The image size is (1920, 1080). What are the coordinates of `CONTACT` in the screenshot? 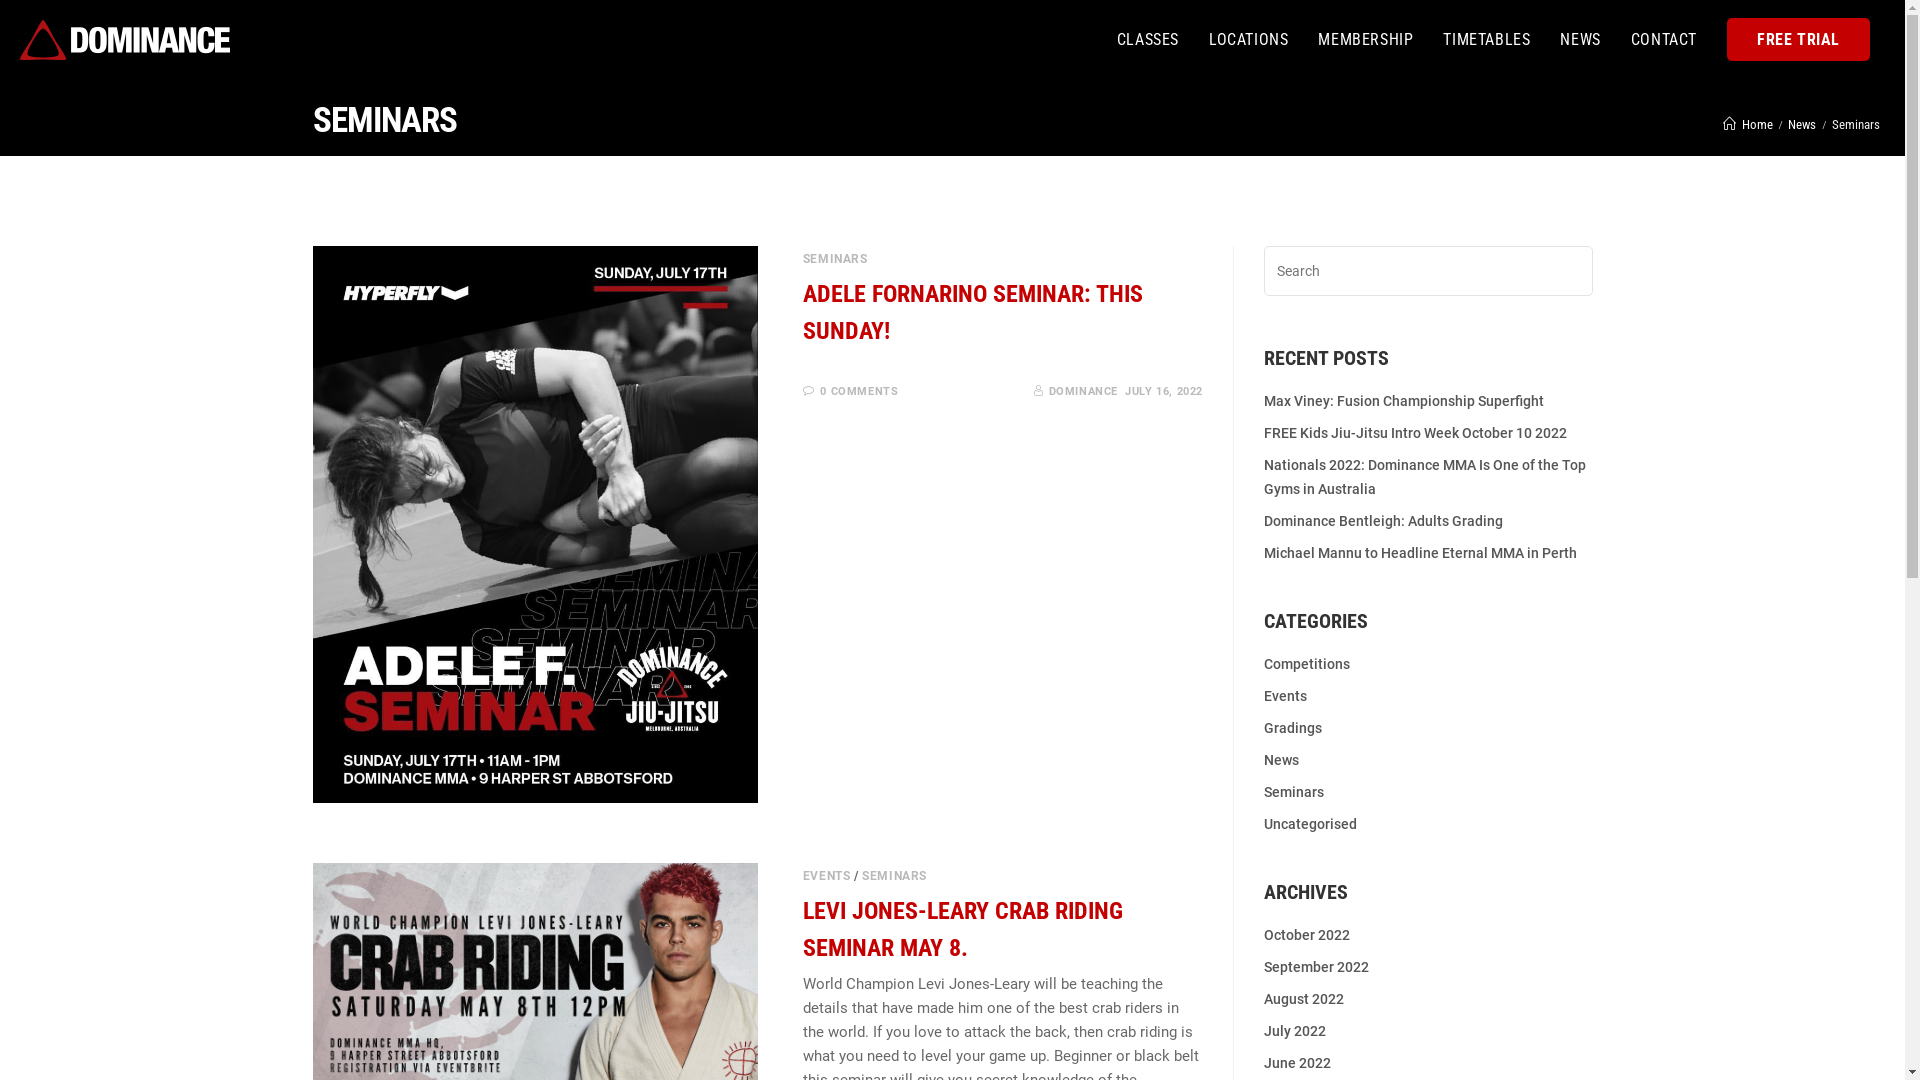 It's located at (1664, 40).